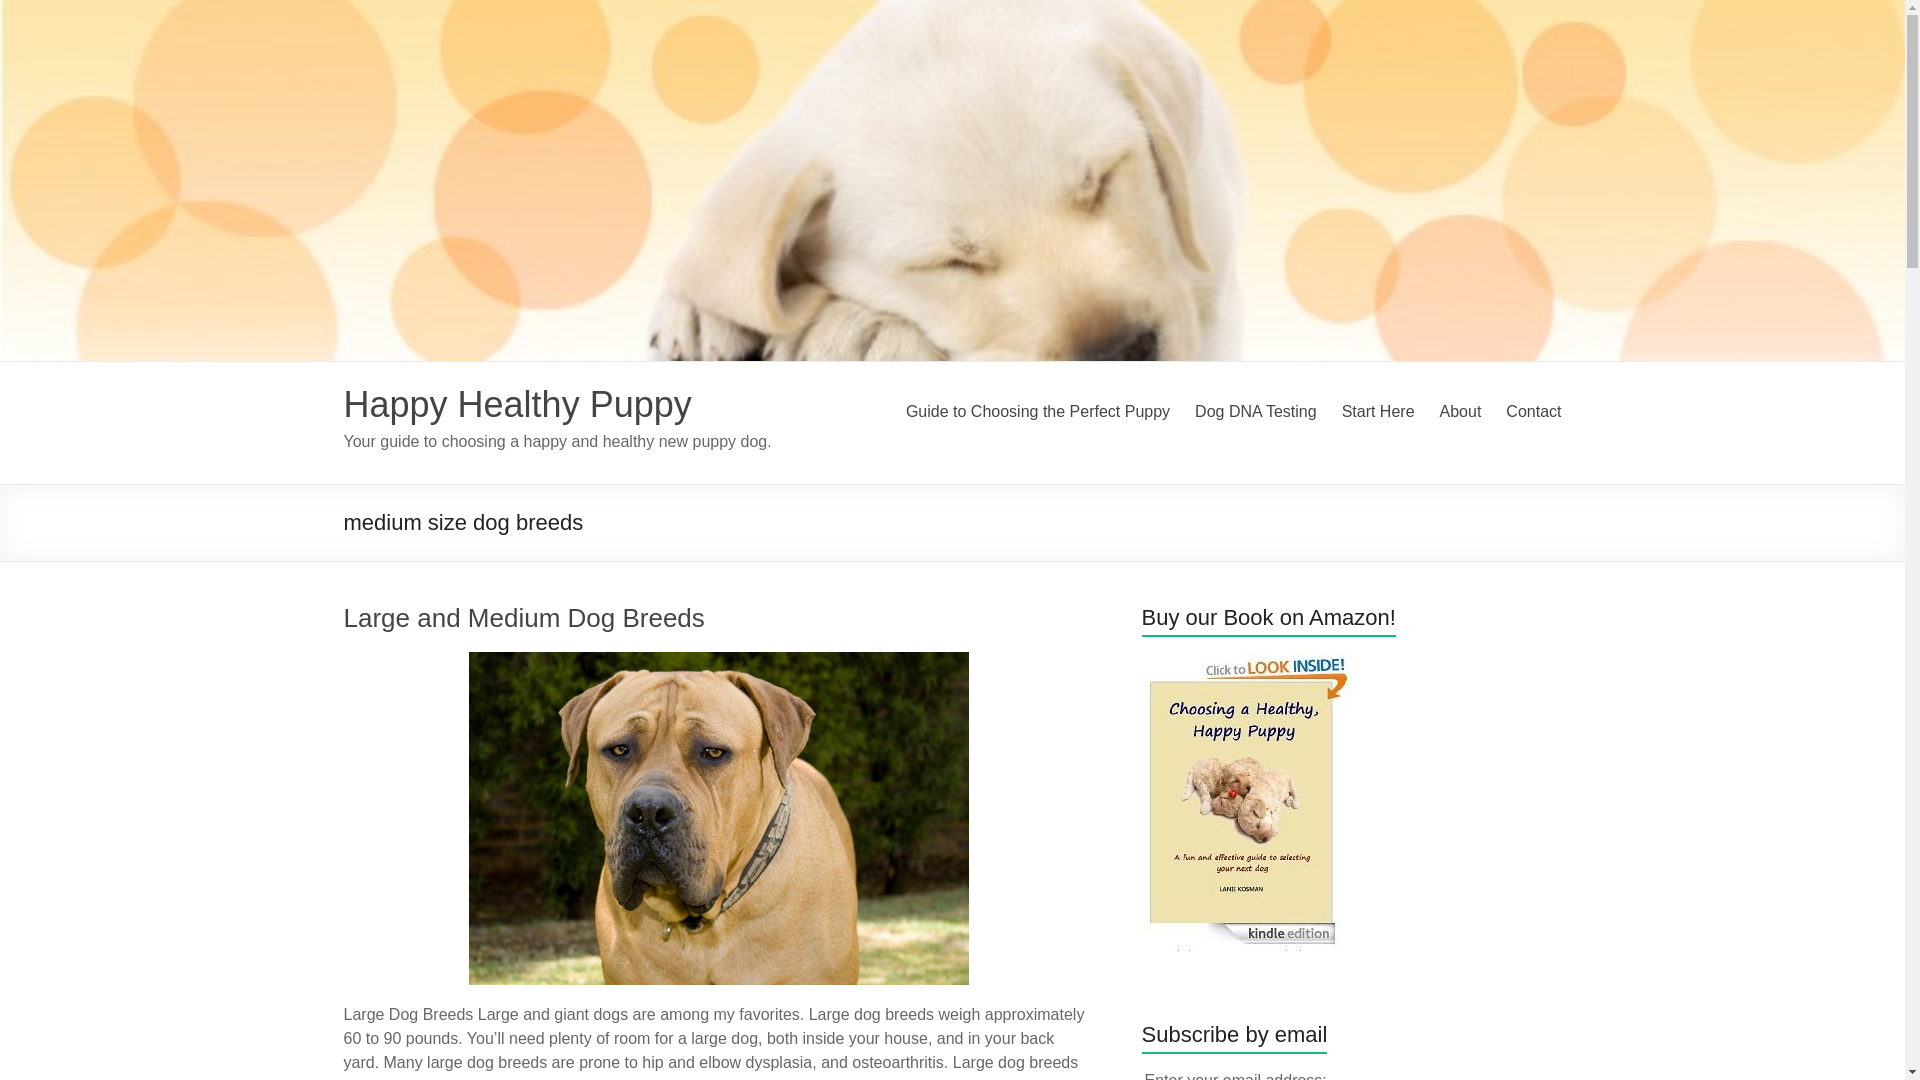 The width and height of the screenshot is (1920, 1080). What do you see at coordinates (1256, 412) in the screenshot?
I see `Dog DNA Testing` at bounding box center [1256, 412].